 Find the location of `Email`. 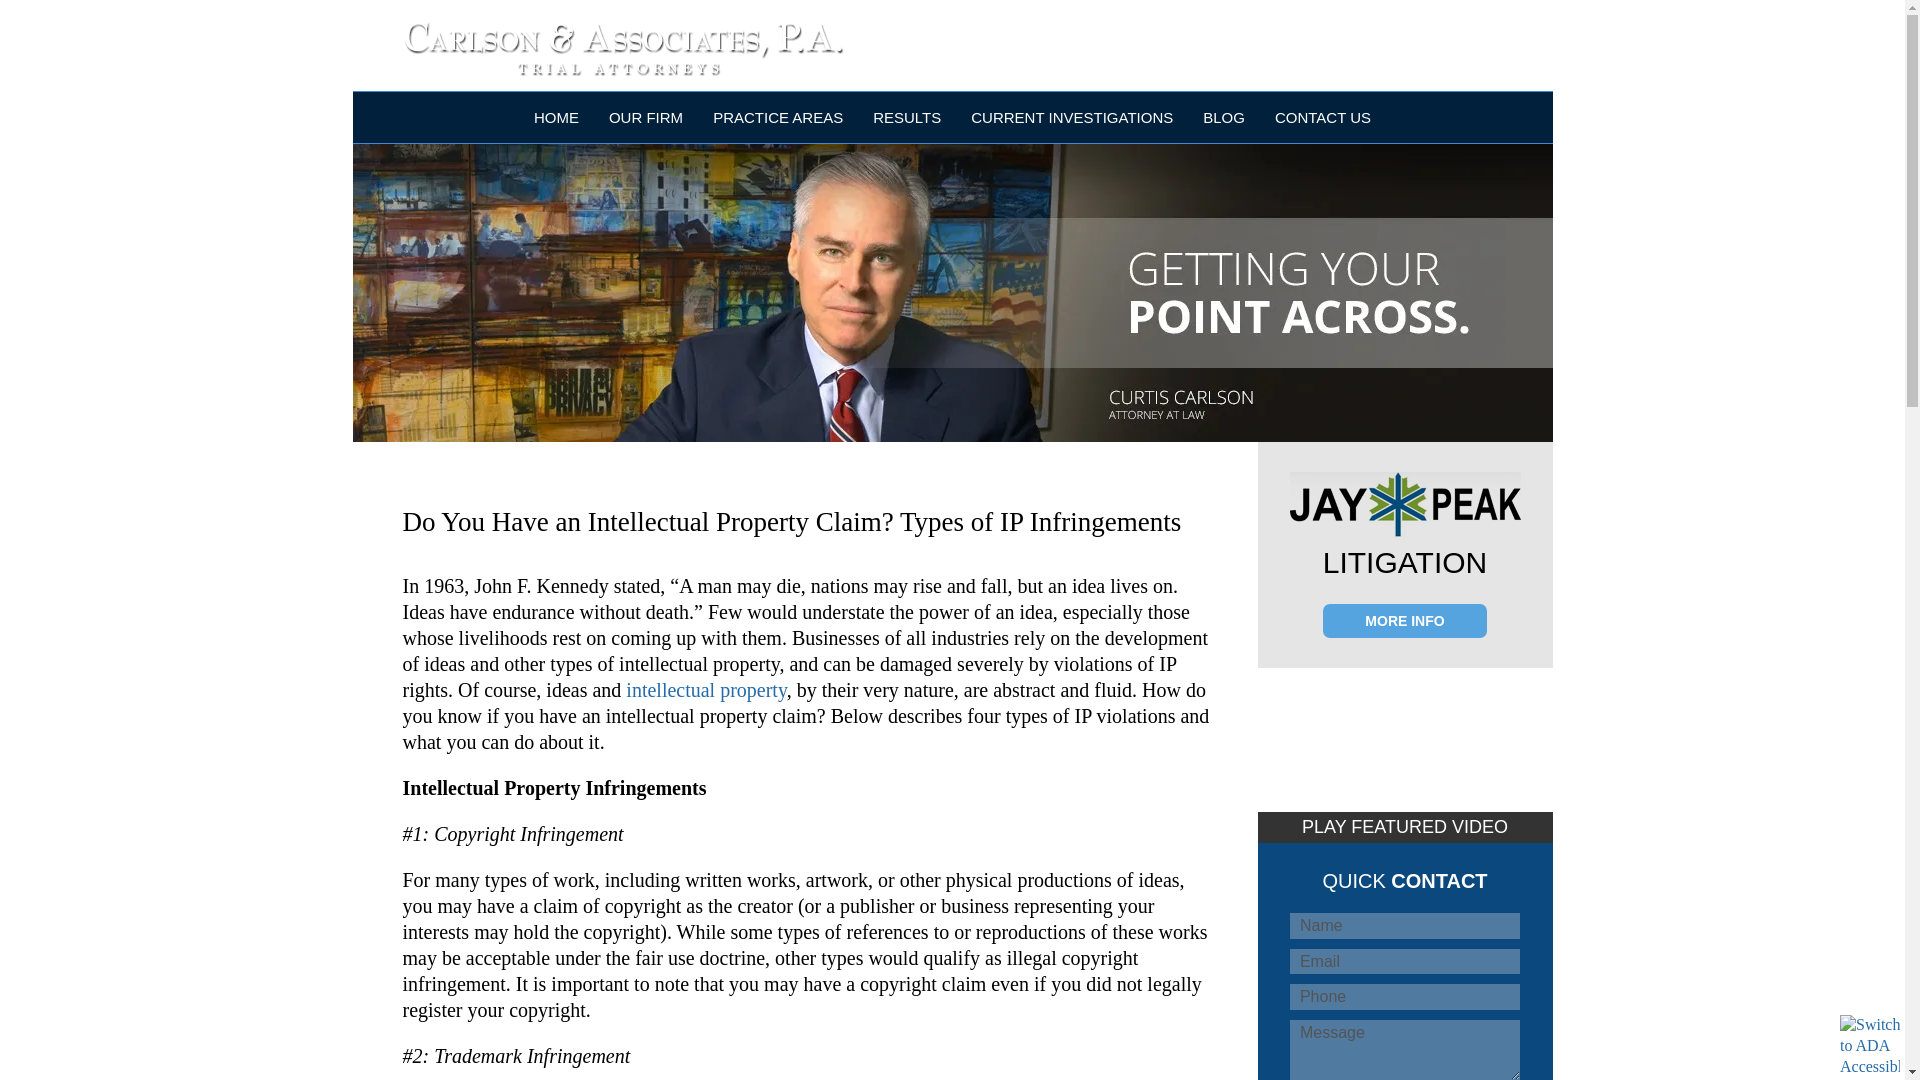

Email is located at coordinates (1405, 962).